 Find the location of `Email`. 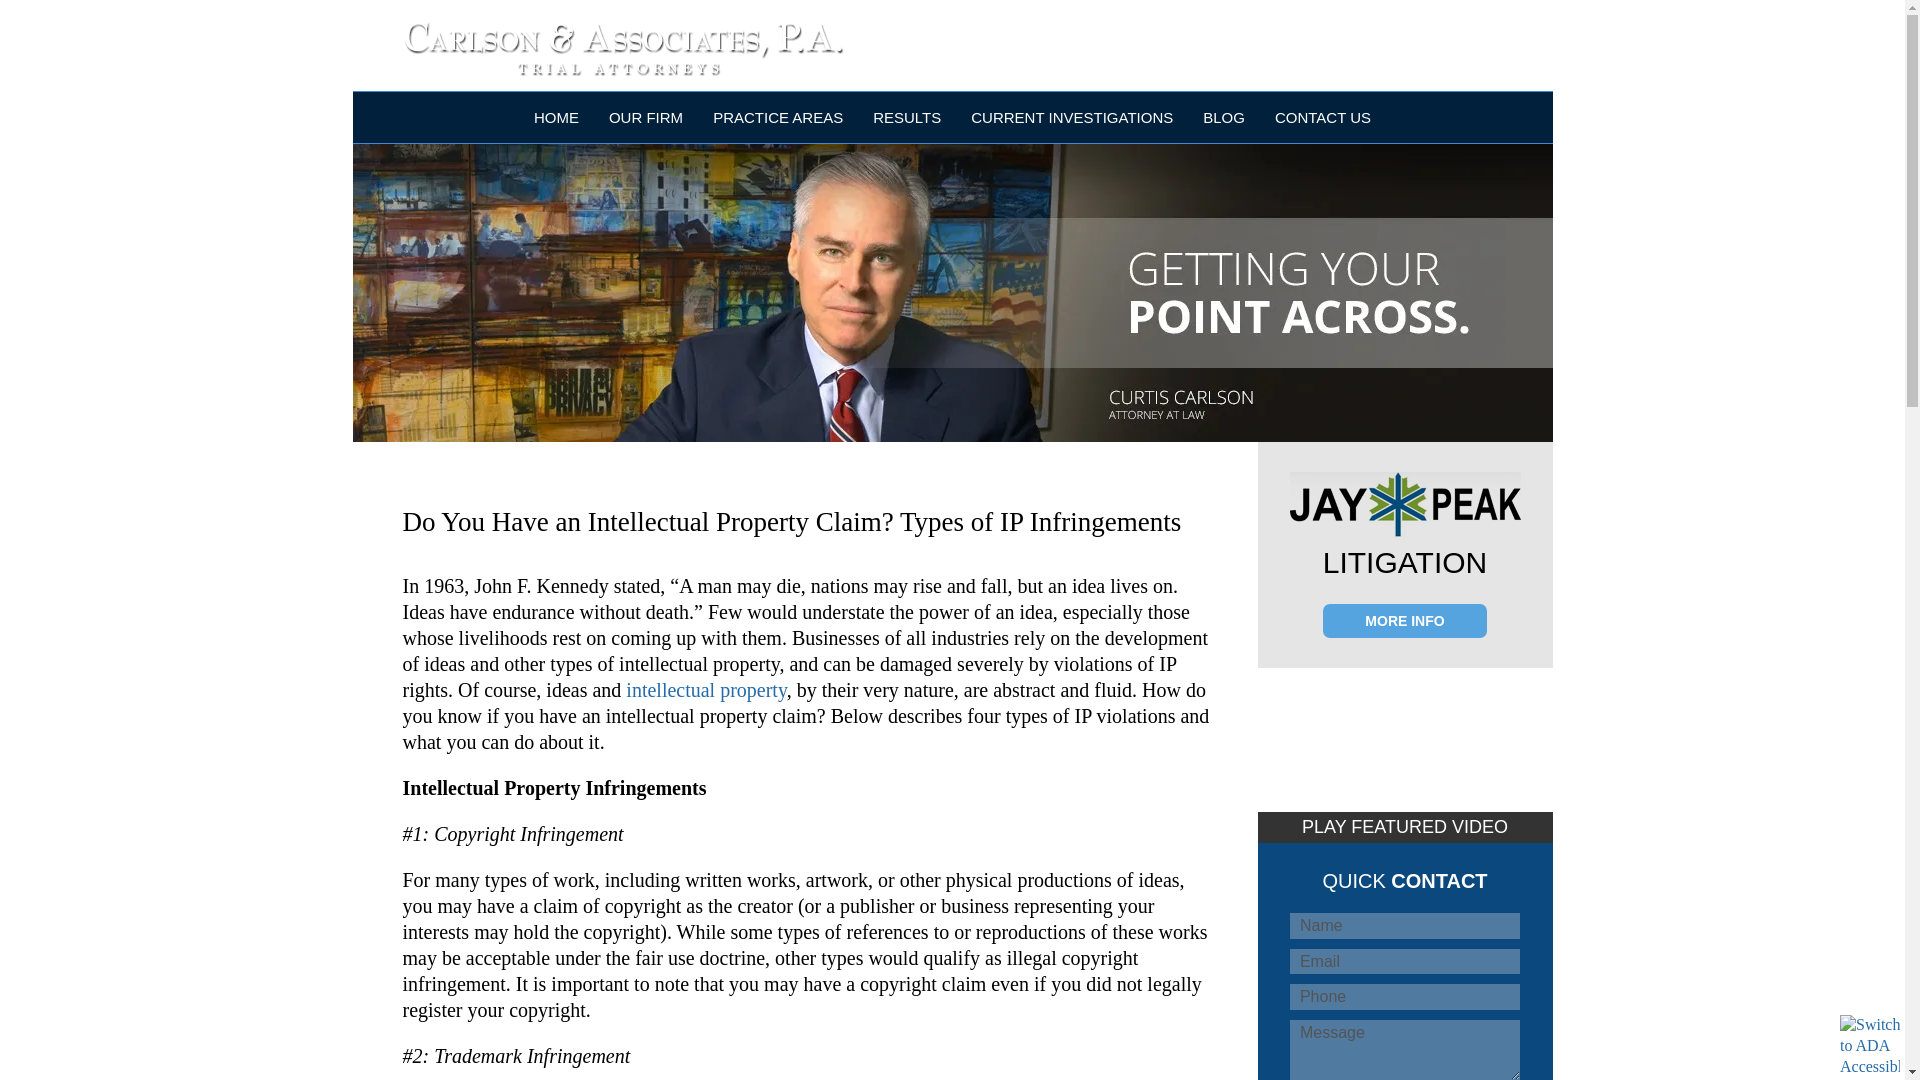

Email is located at coordinates (1405, 962).